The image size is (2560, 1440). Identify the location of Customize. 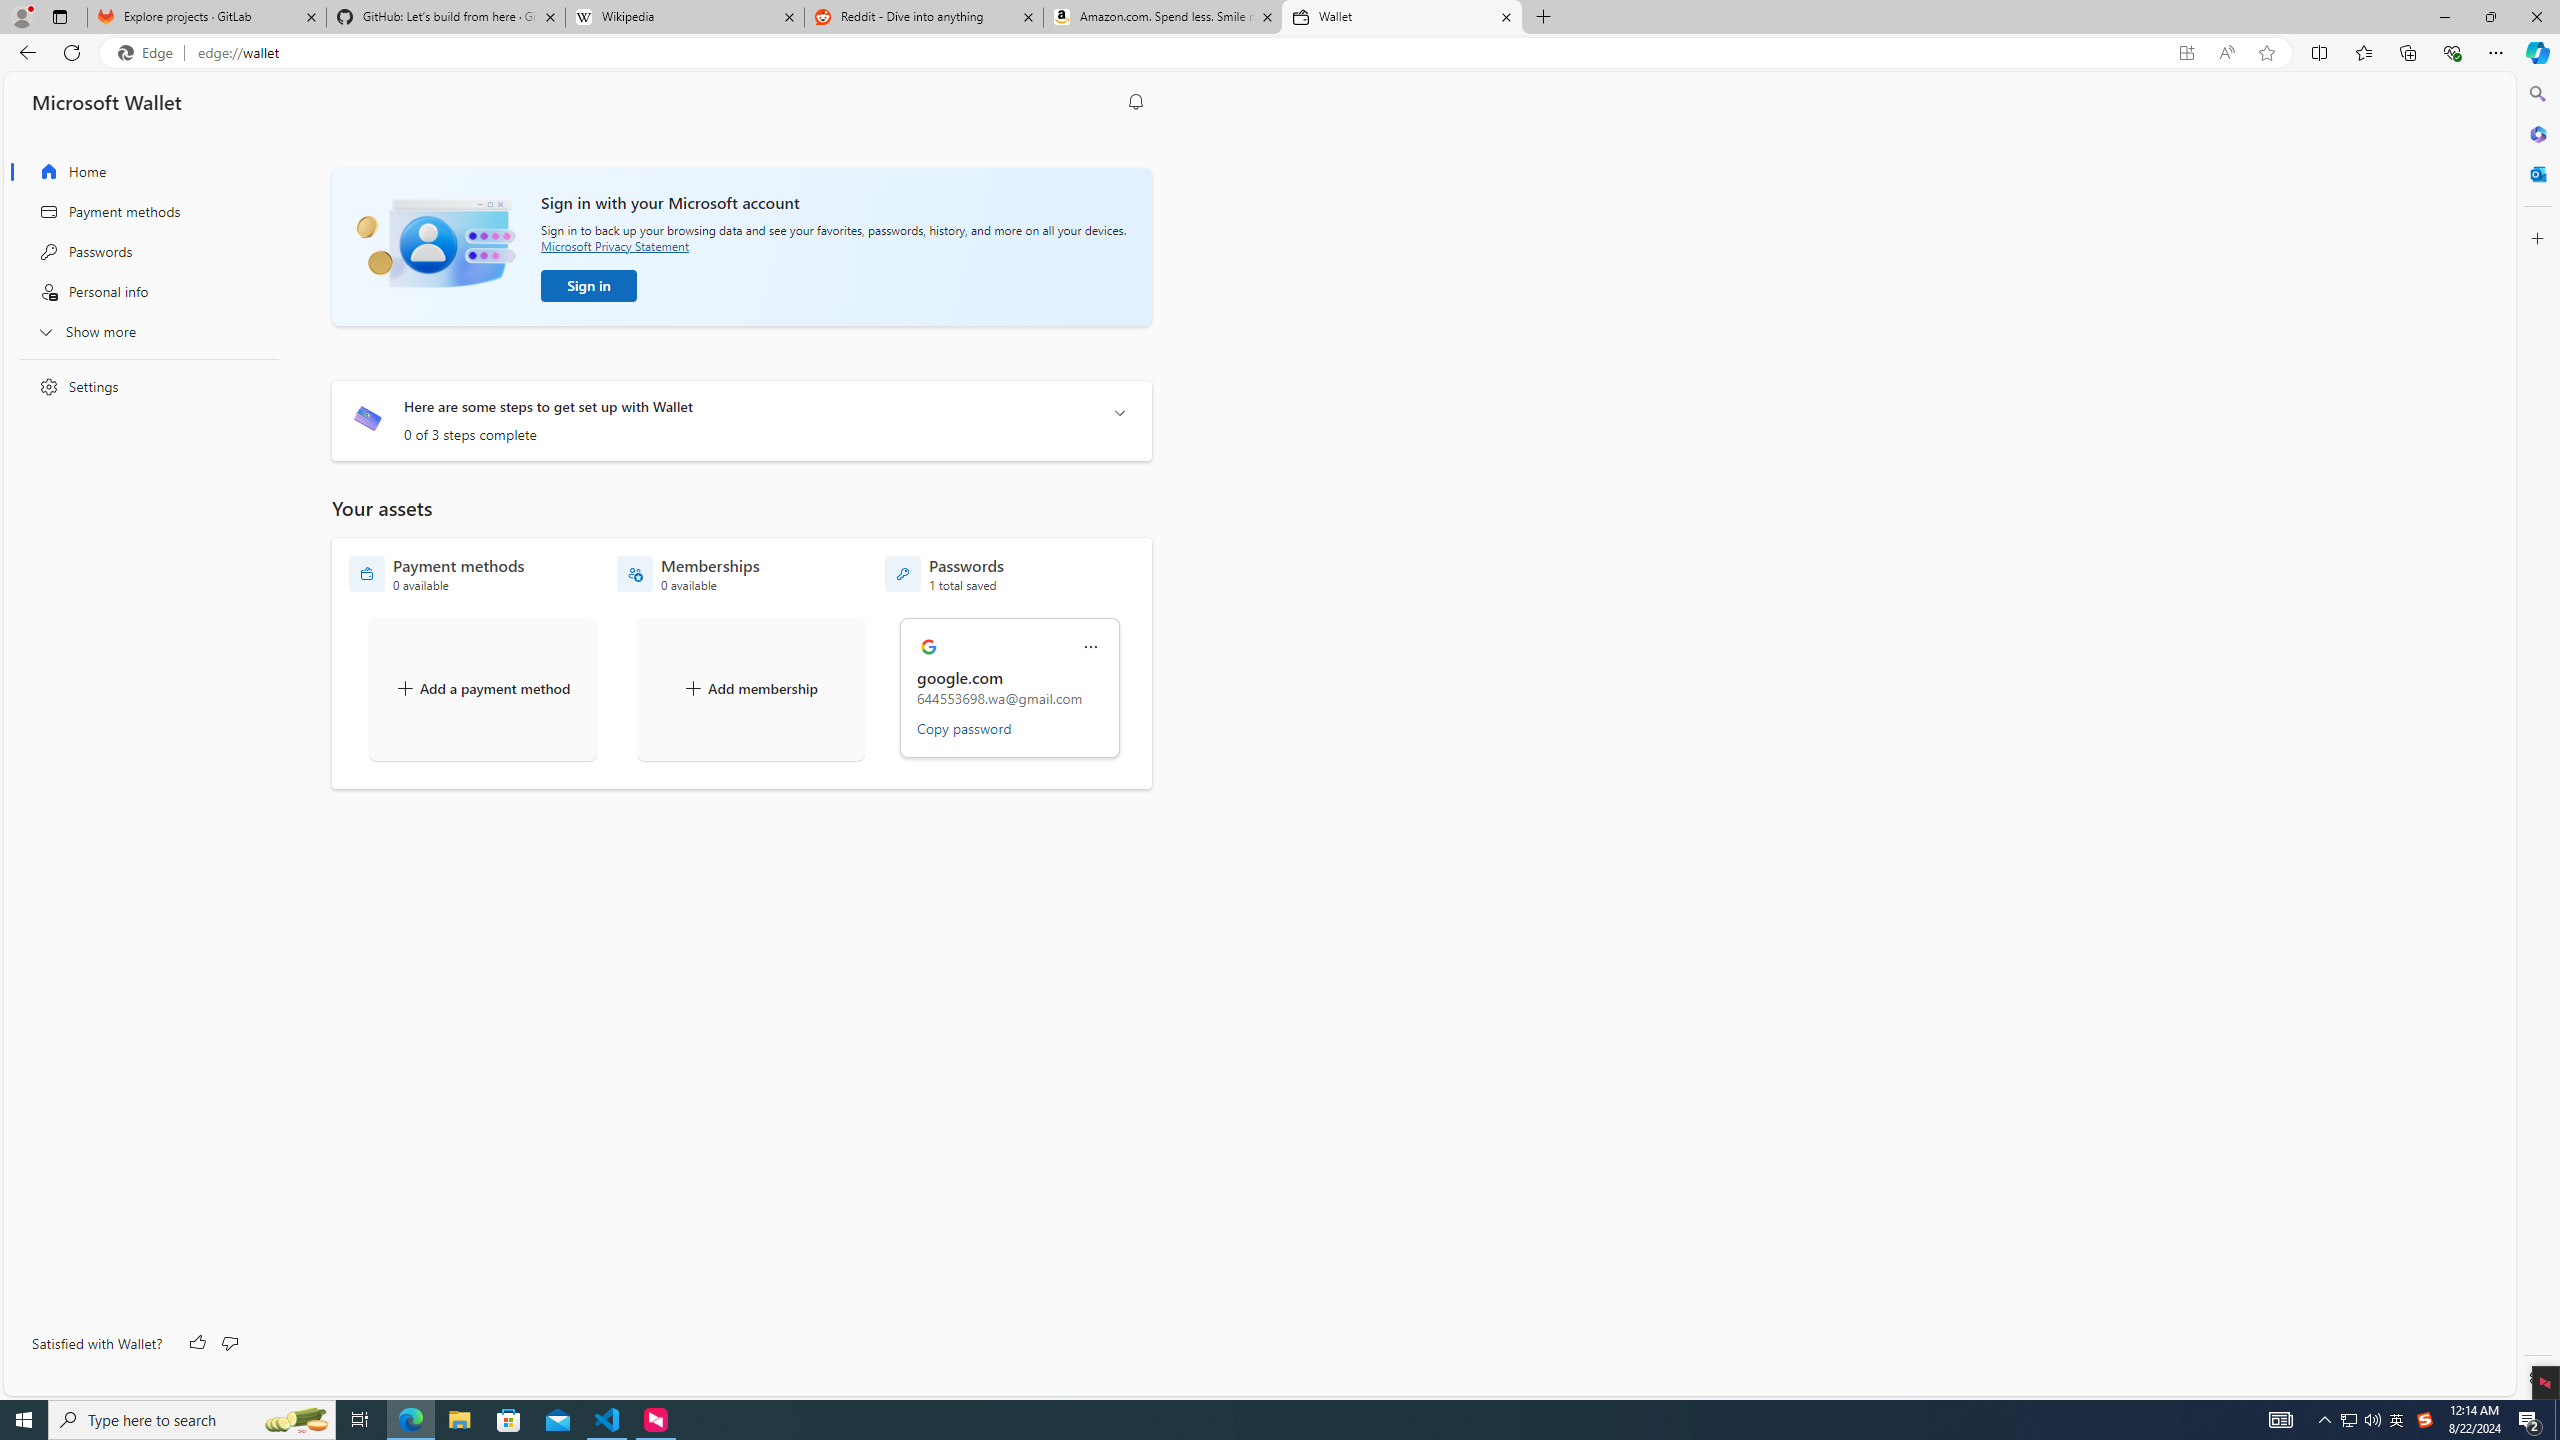
(2536, 238).